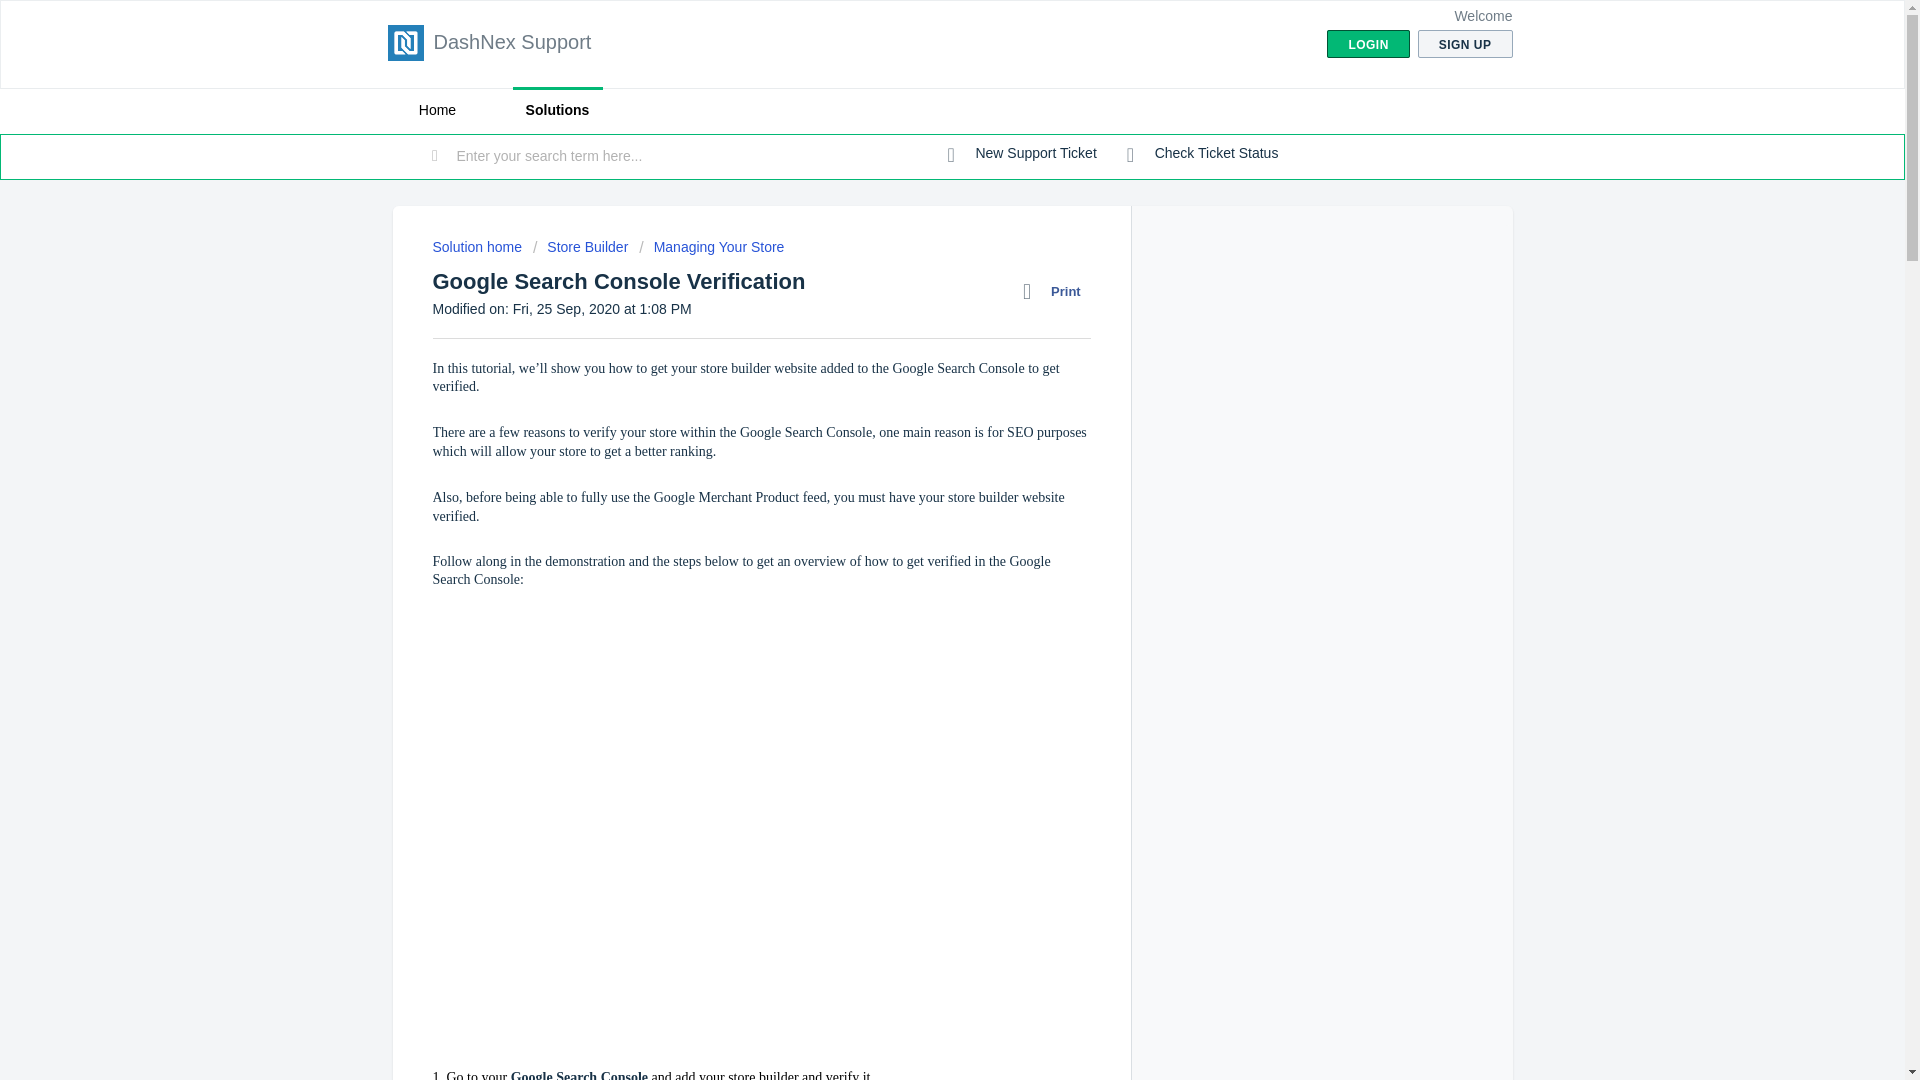 The image size is (1920, 1080). Describe the element at coordinates (1056, 291) in the screenshot. I see `Print` at that location.